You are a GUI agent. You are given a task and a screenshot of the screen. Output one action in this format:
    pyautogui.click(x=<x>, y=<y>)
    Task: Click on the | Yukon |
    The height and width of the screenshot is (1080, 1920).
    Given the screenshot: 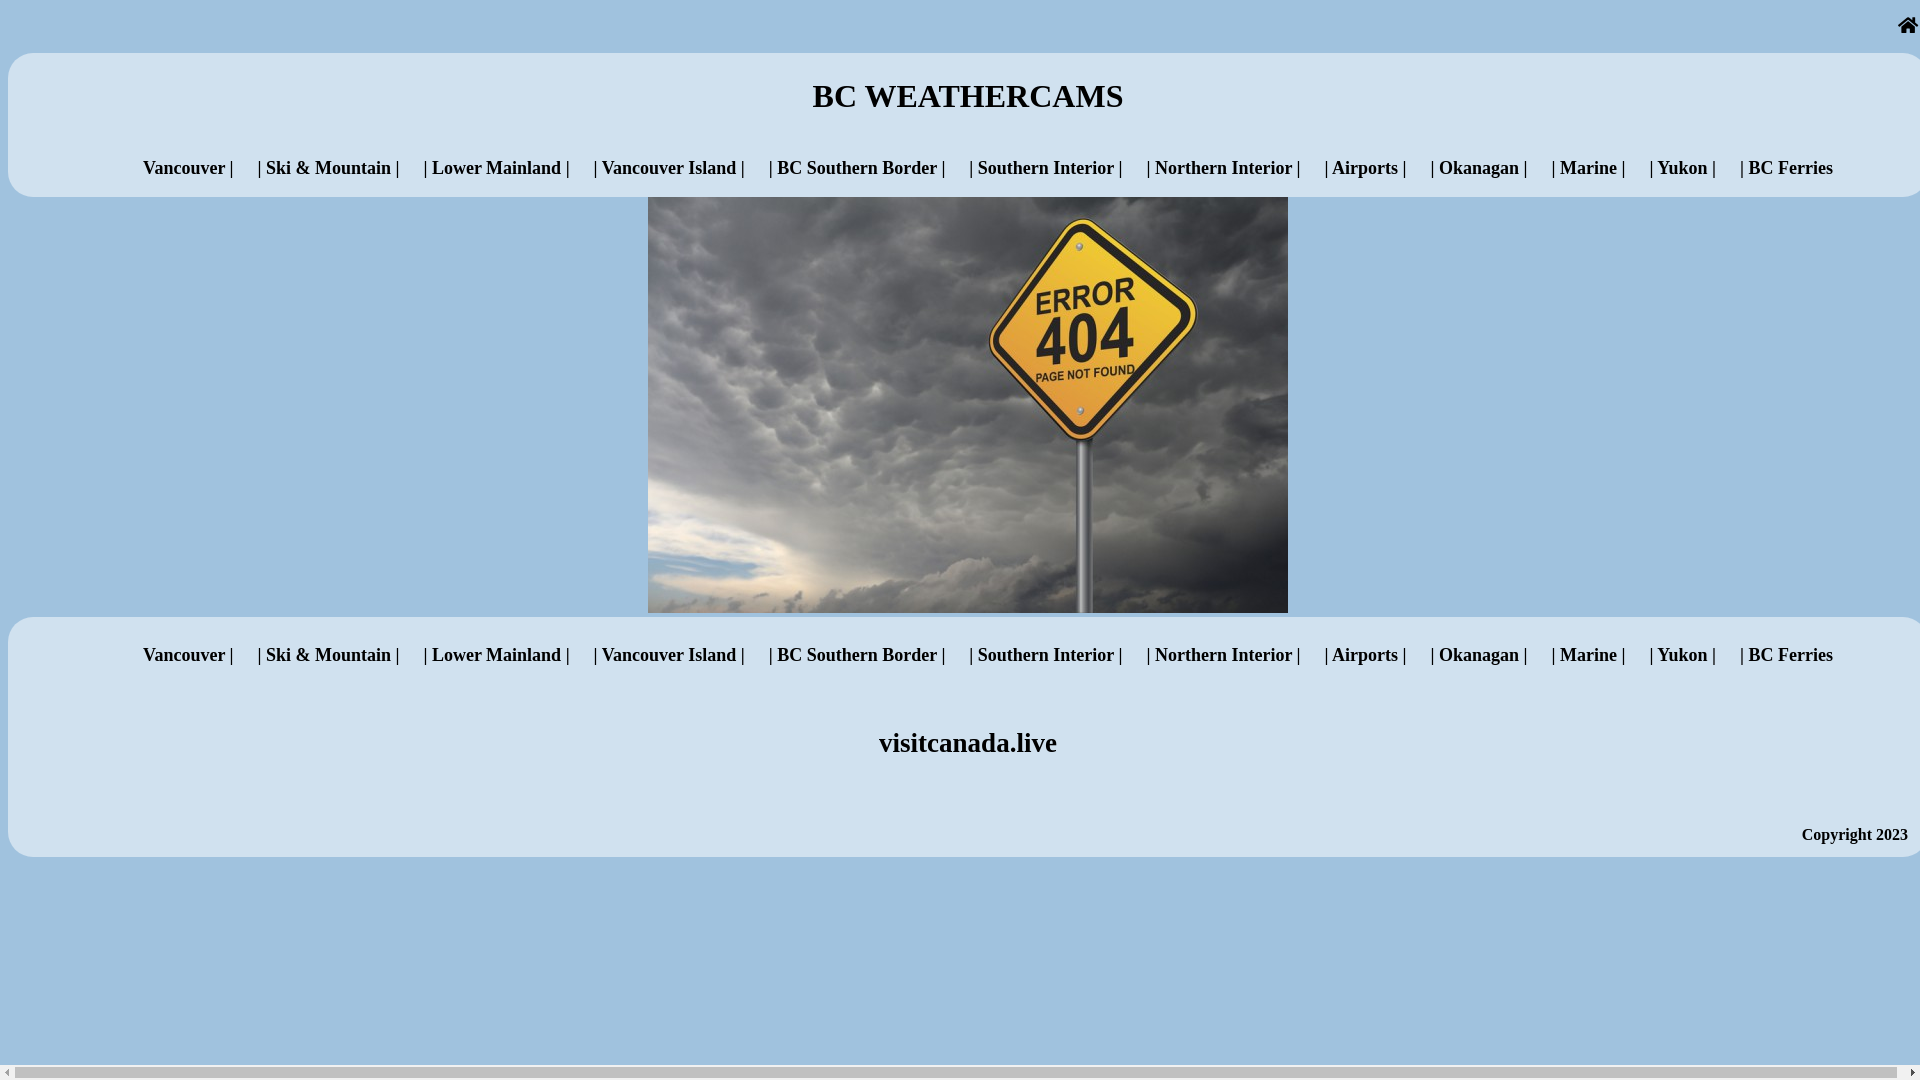 What is the action you would take?
    pyautogui.click(x=1682, y=168)
    